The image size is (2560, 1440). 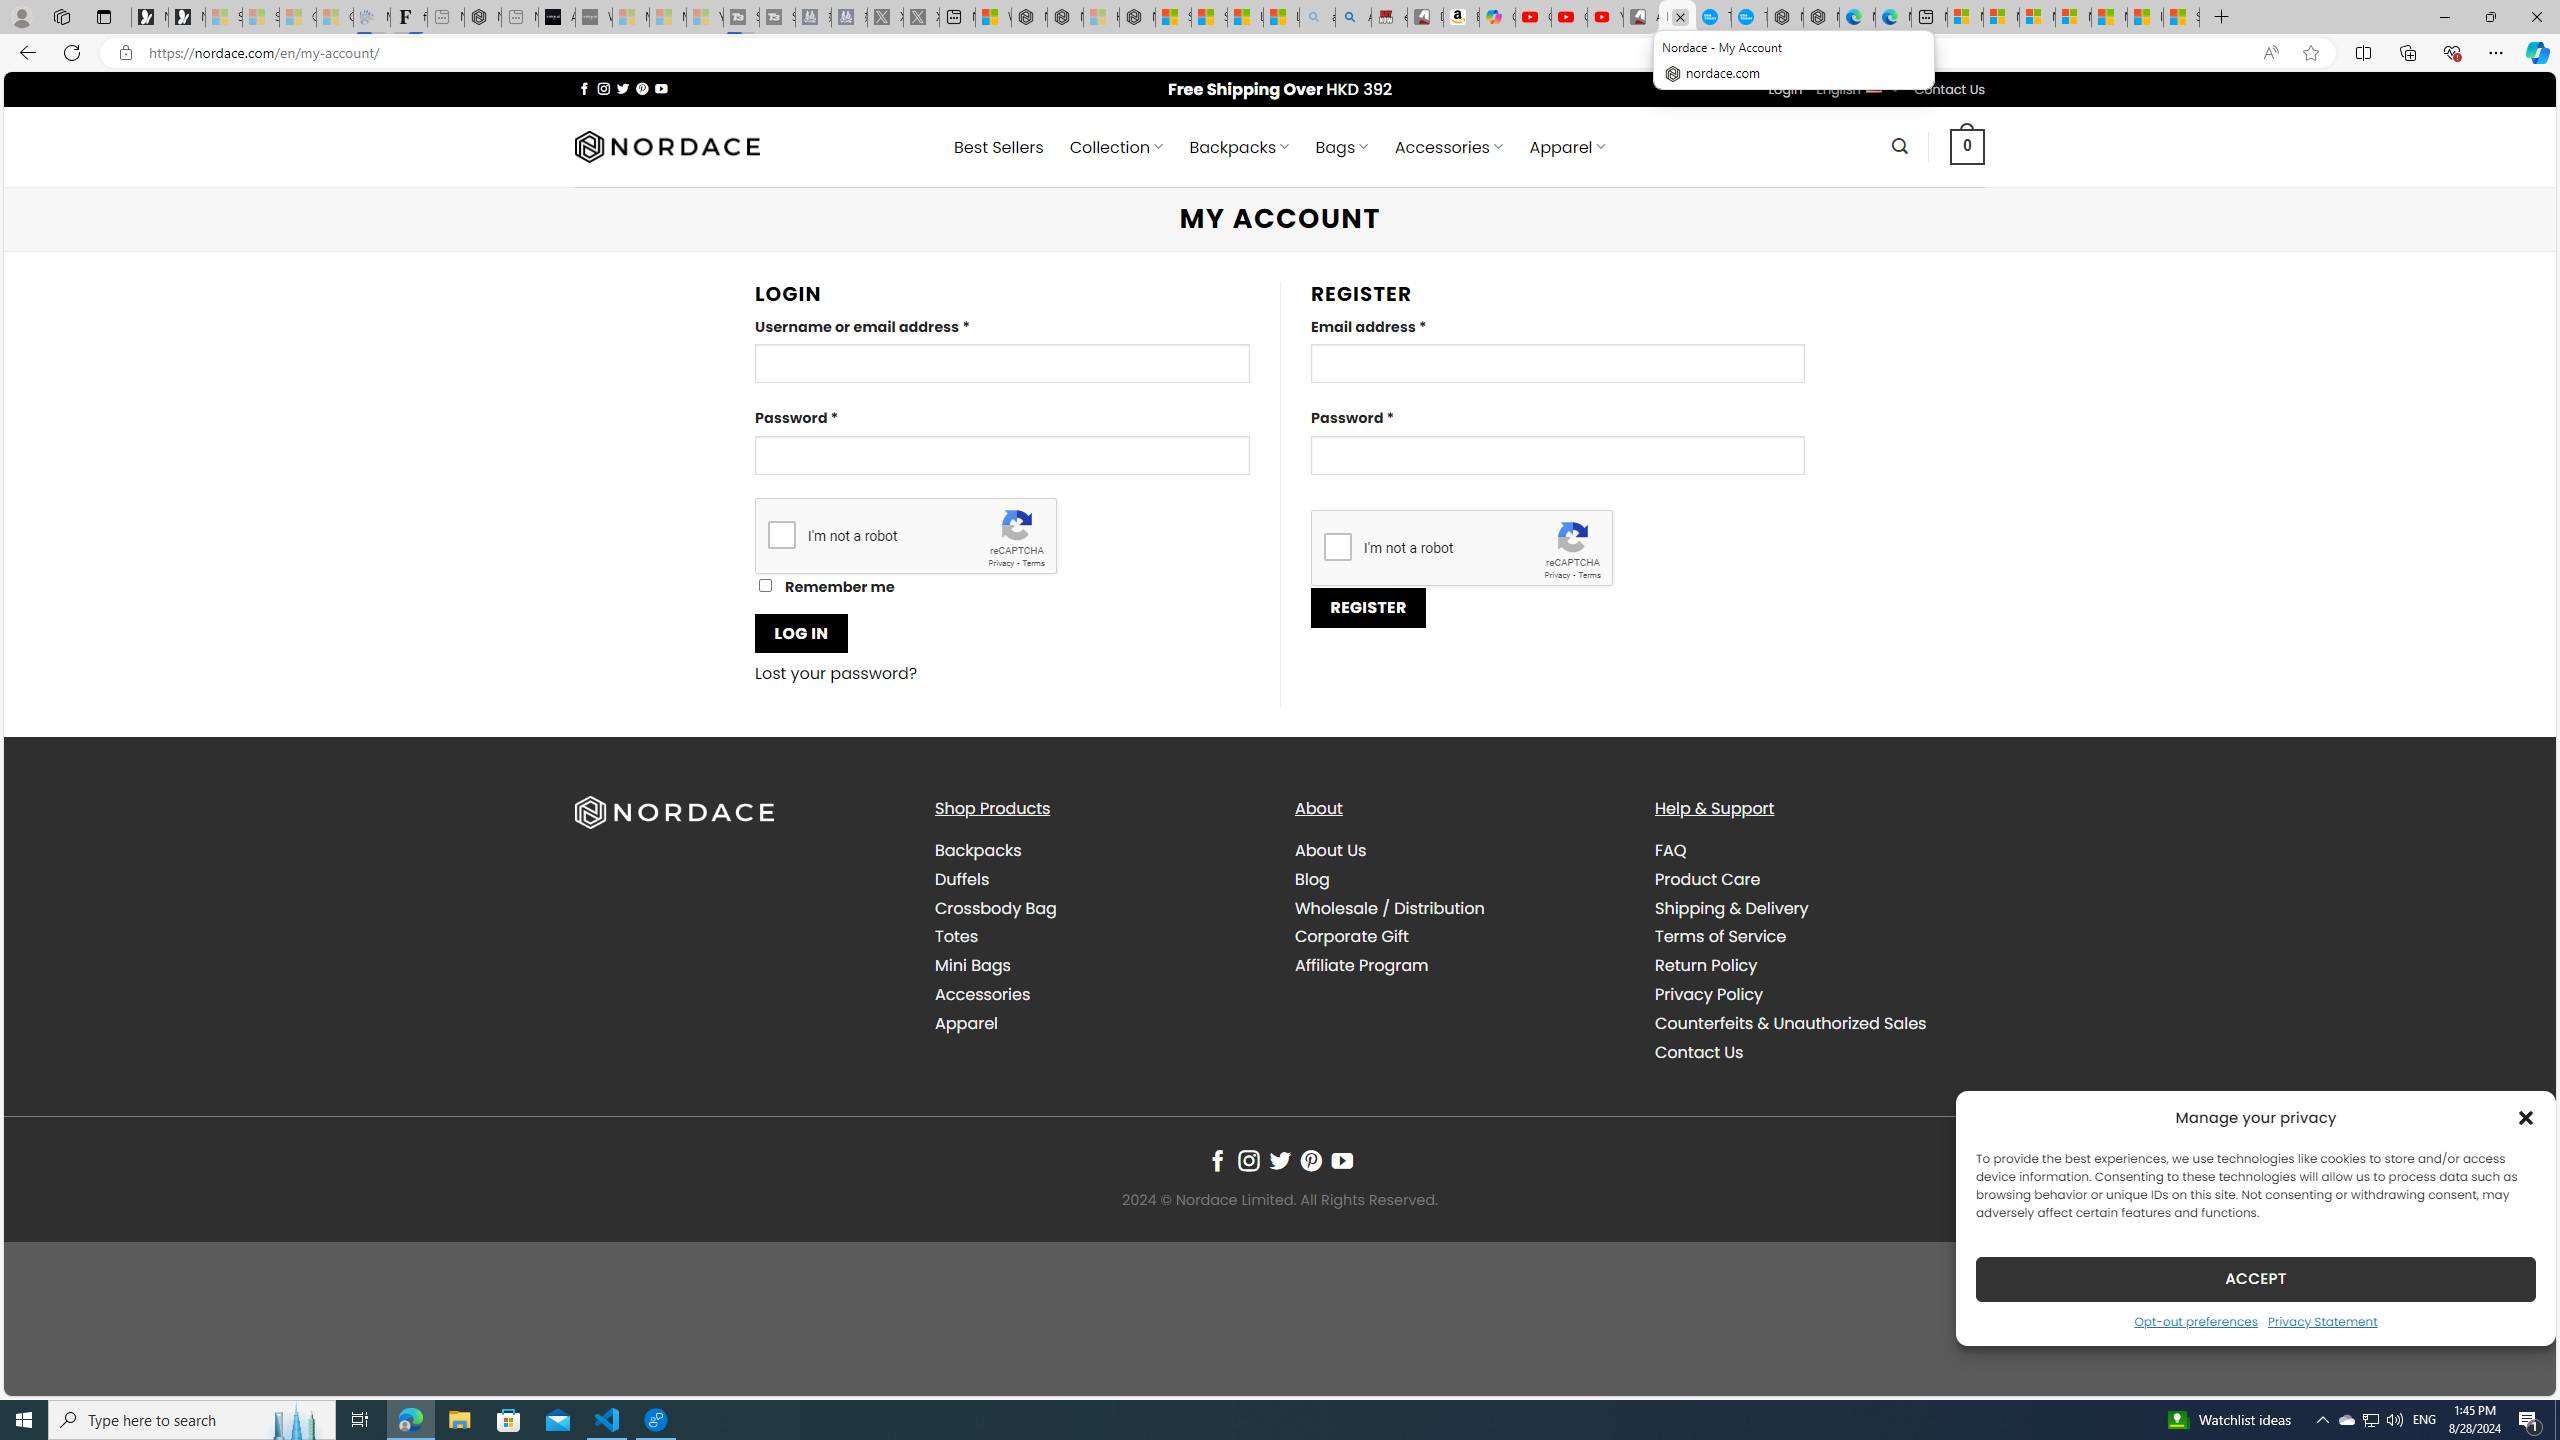 I want to click on Terms, so click(x=1589, y=575).